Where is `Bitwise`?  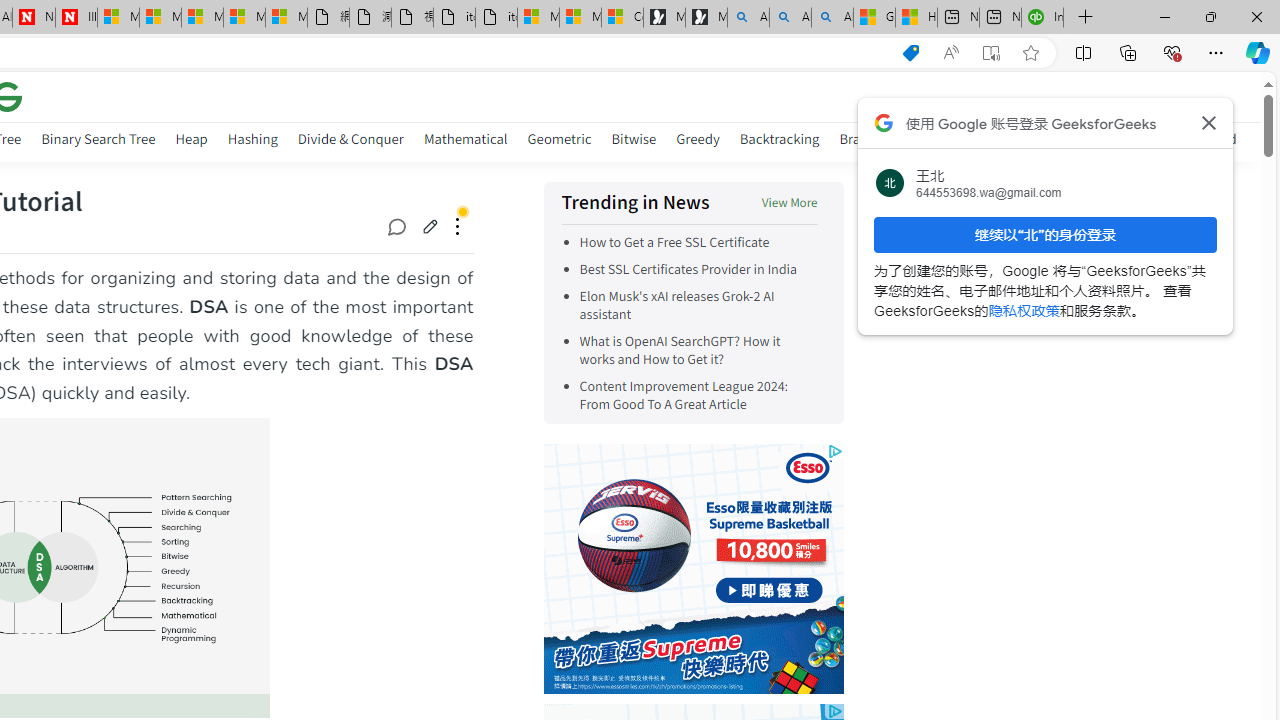 Bitwise is located at coordinates (634, 138).